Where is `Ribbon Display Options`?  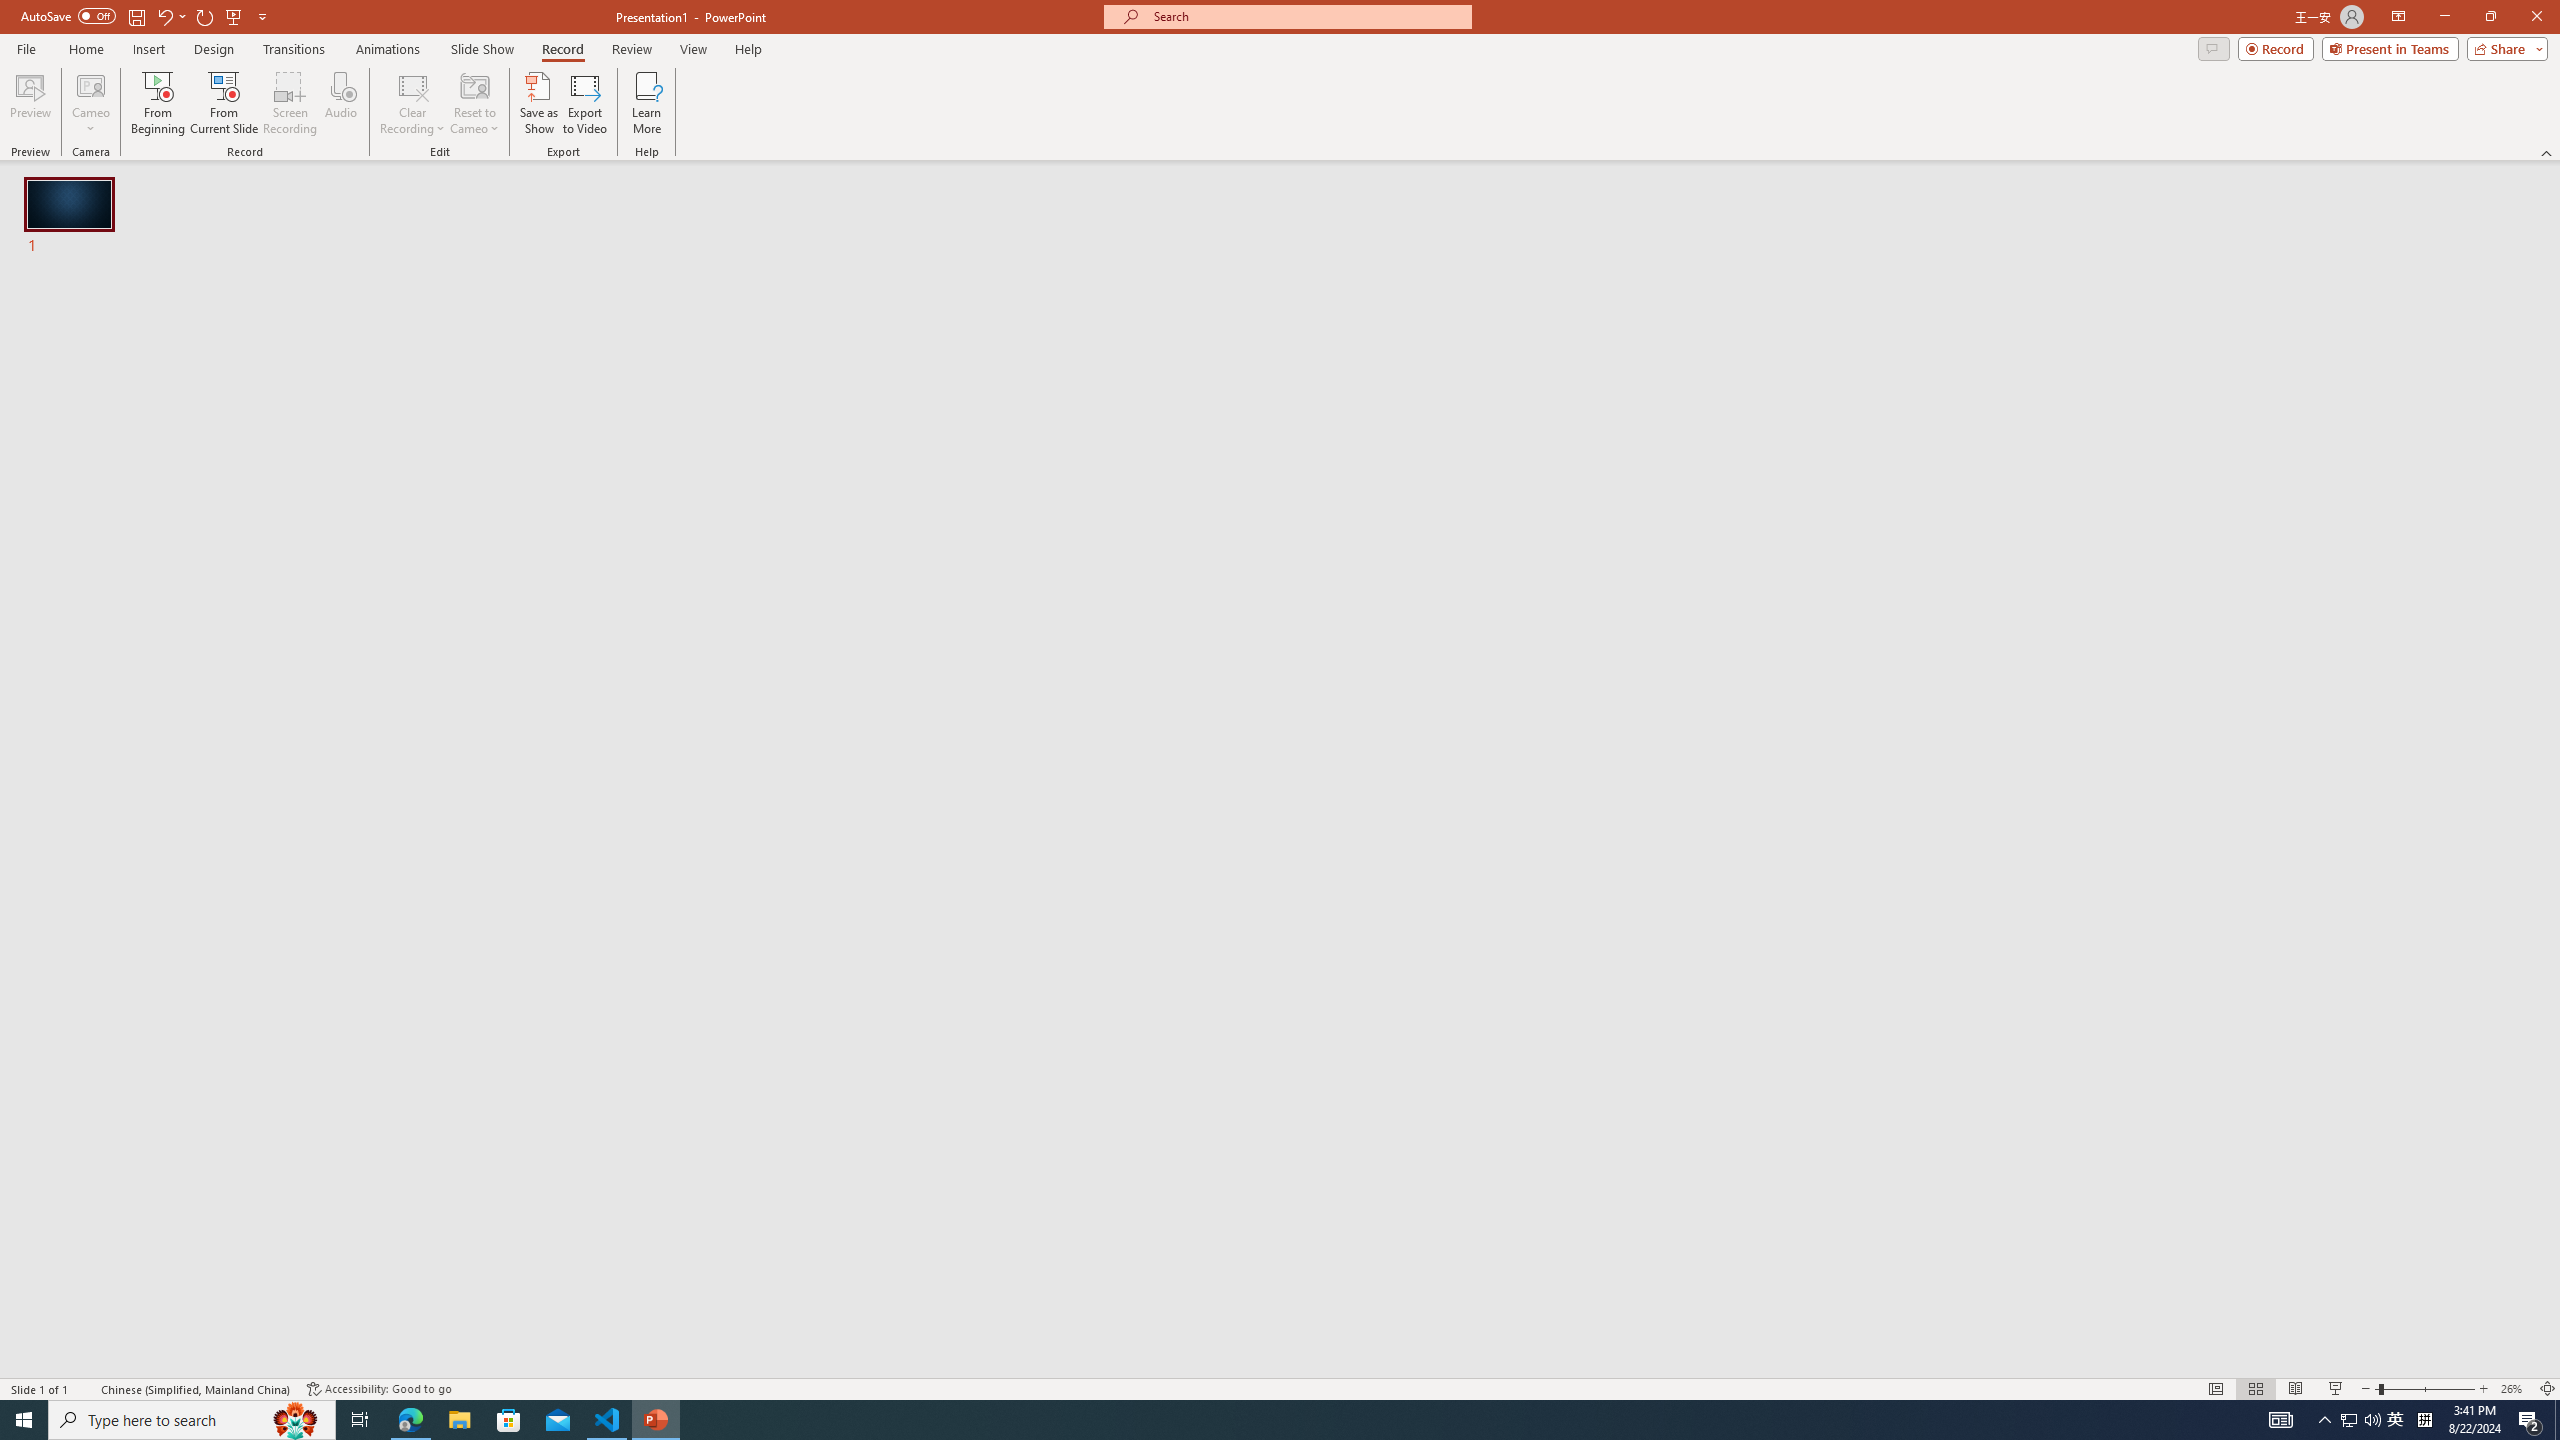 Ribbon Display Options is located at coordinates (2398, 17).